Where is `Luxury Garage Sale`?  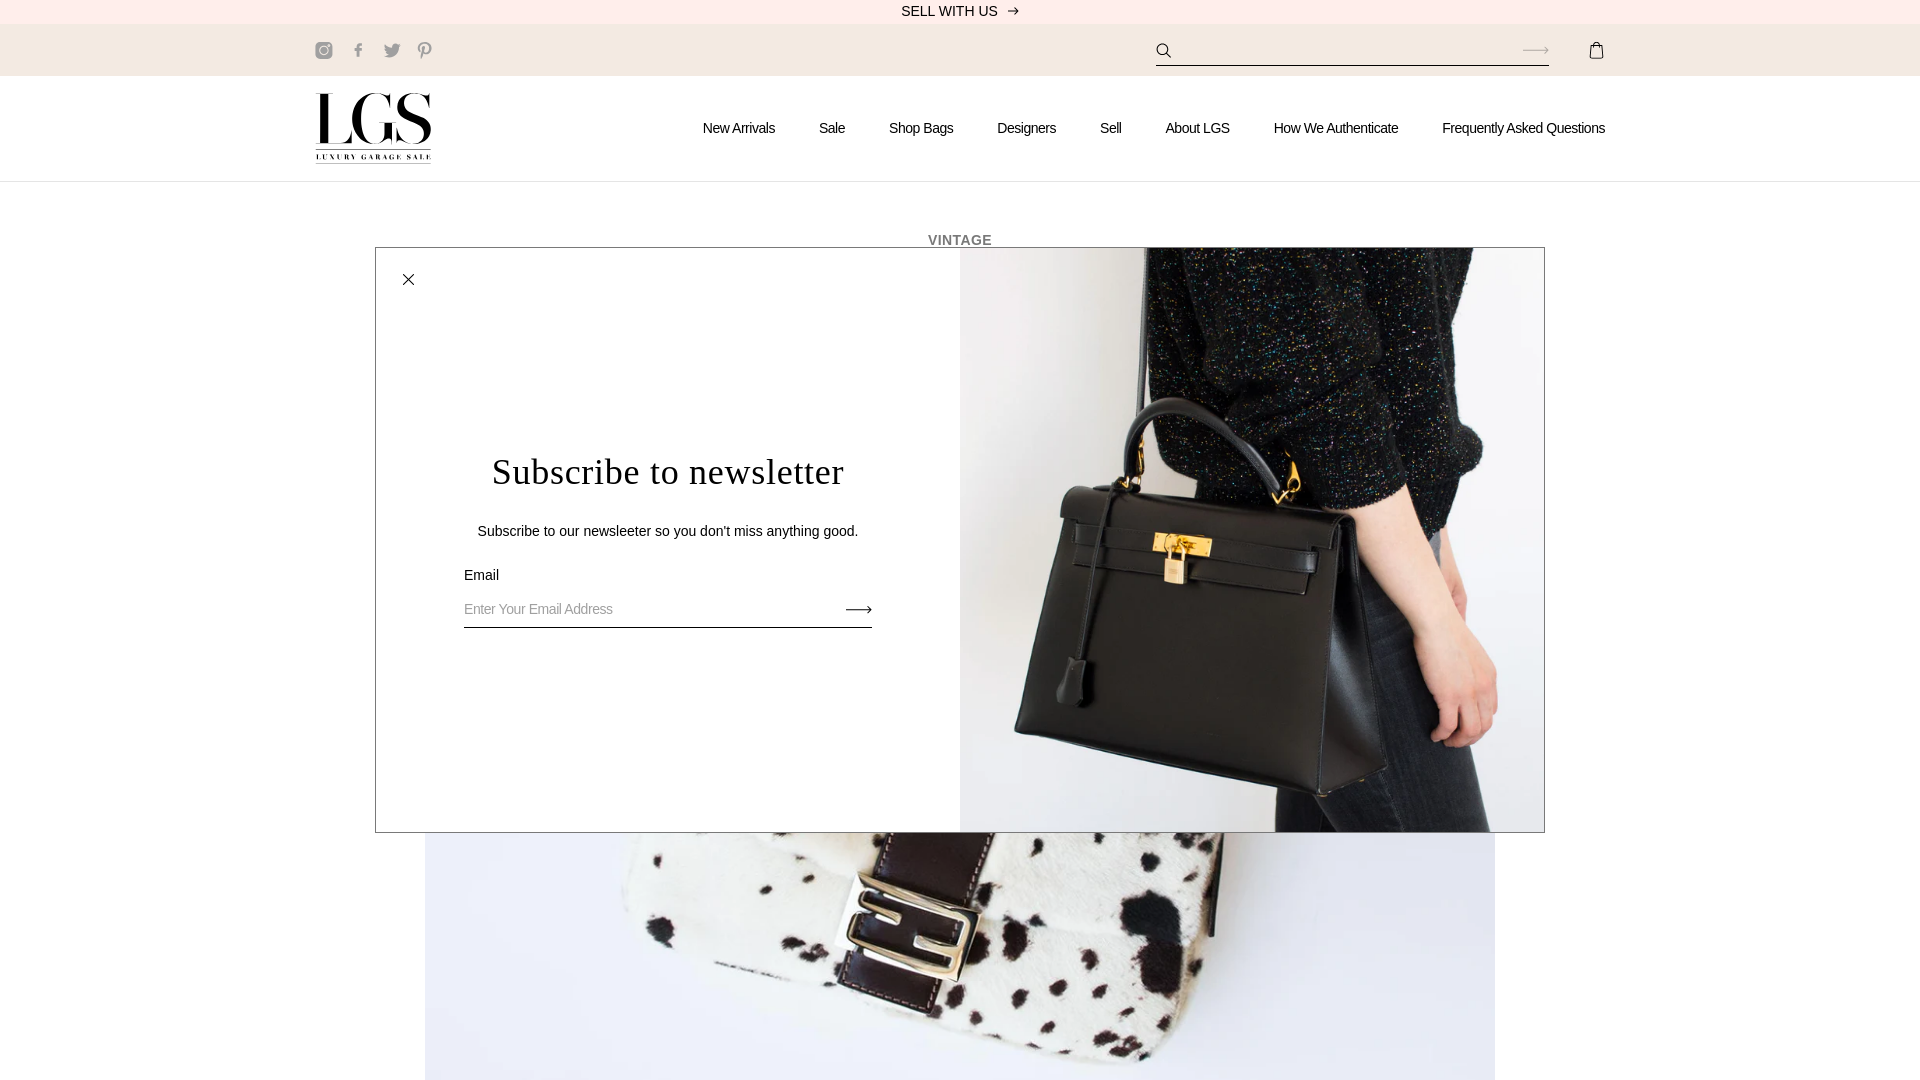
Luxury Garage Sale is located at coordinates (372, 128).